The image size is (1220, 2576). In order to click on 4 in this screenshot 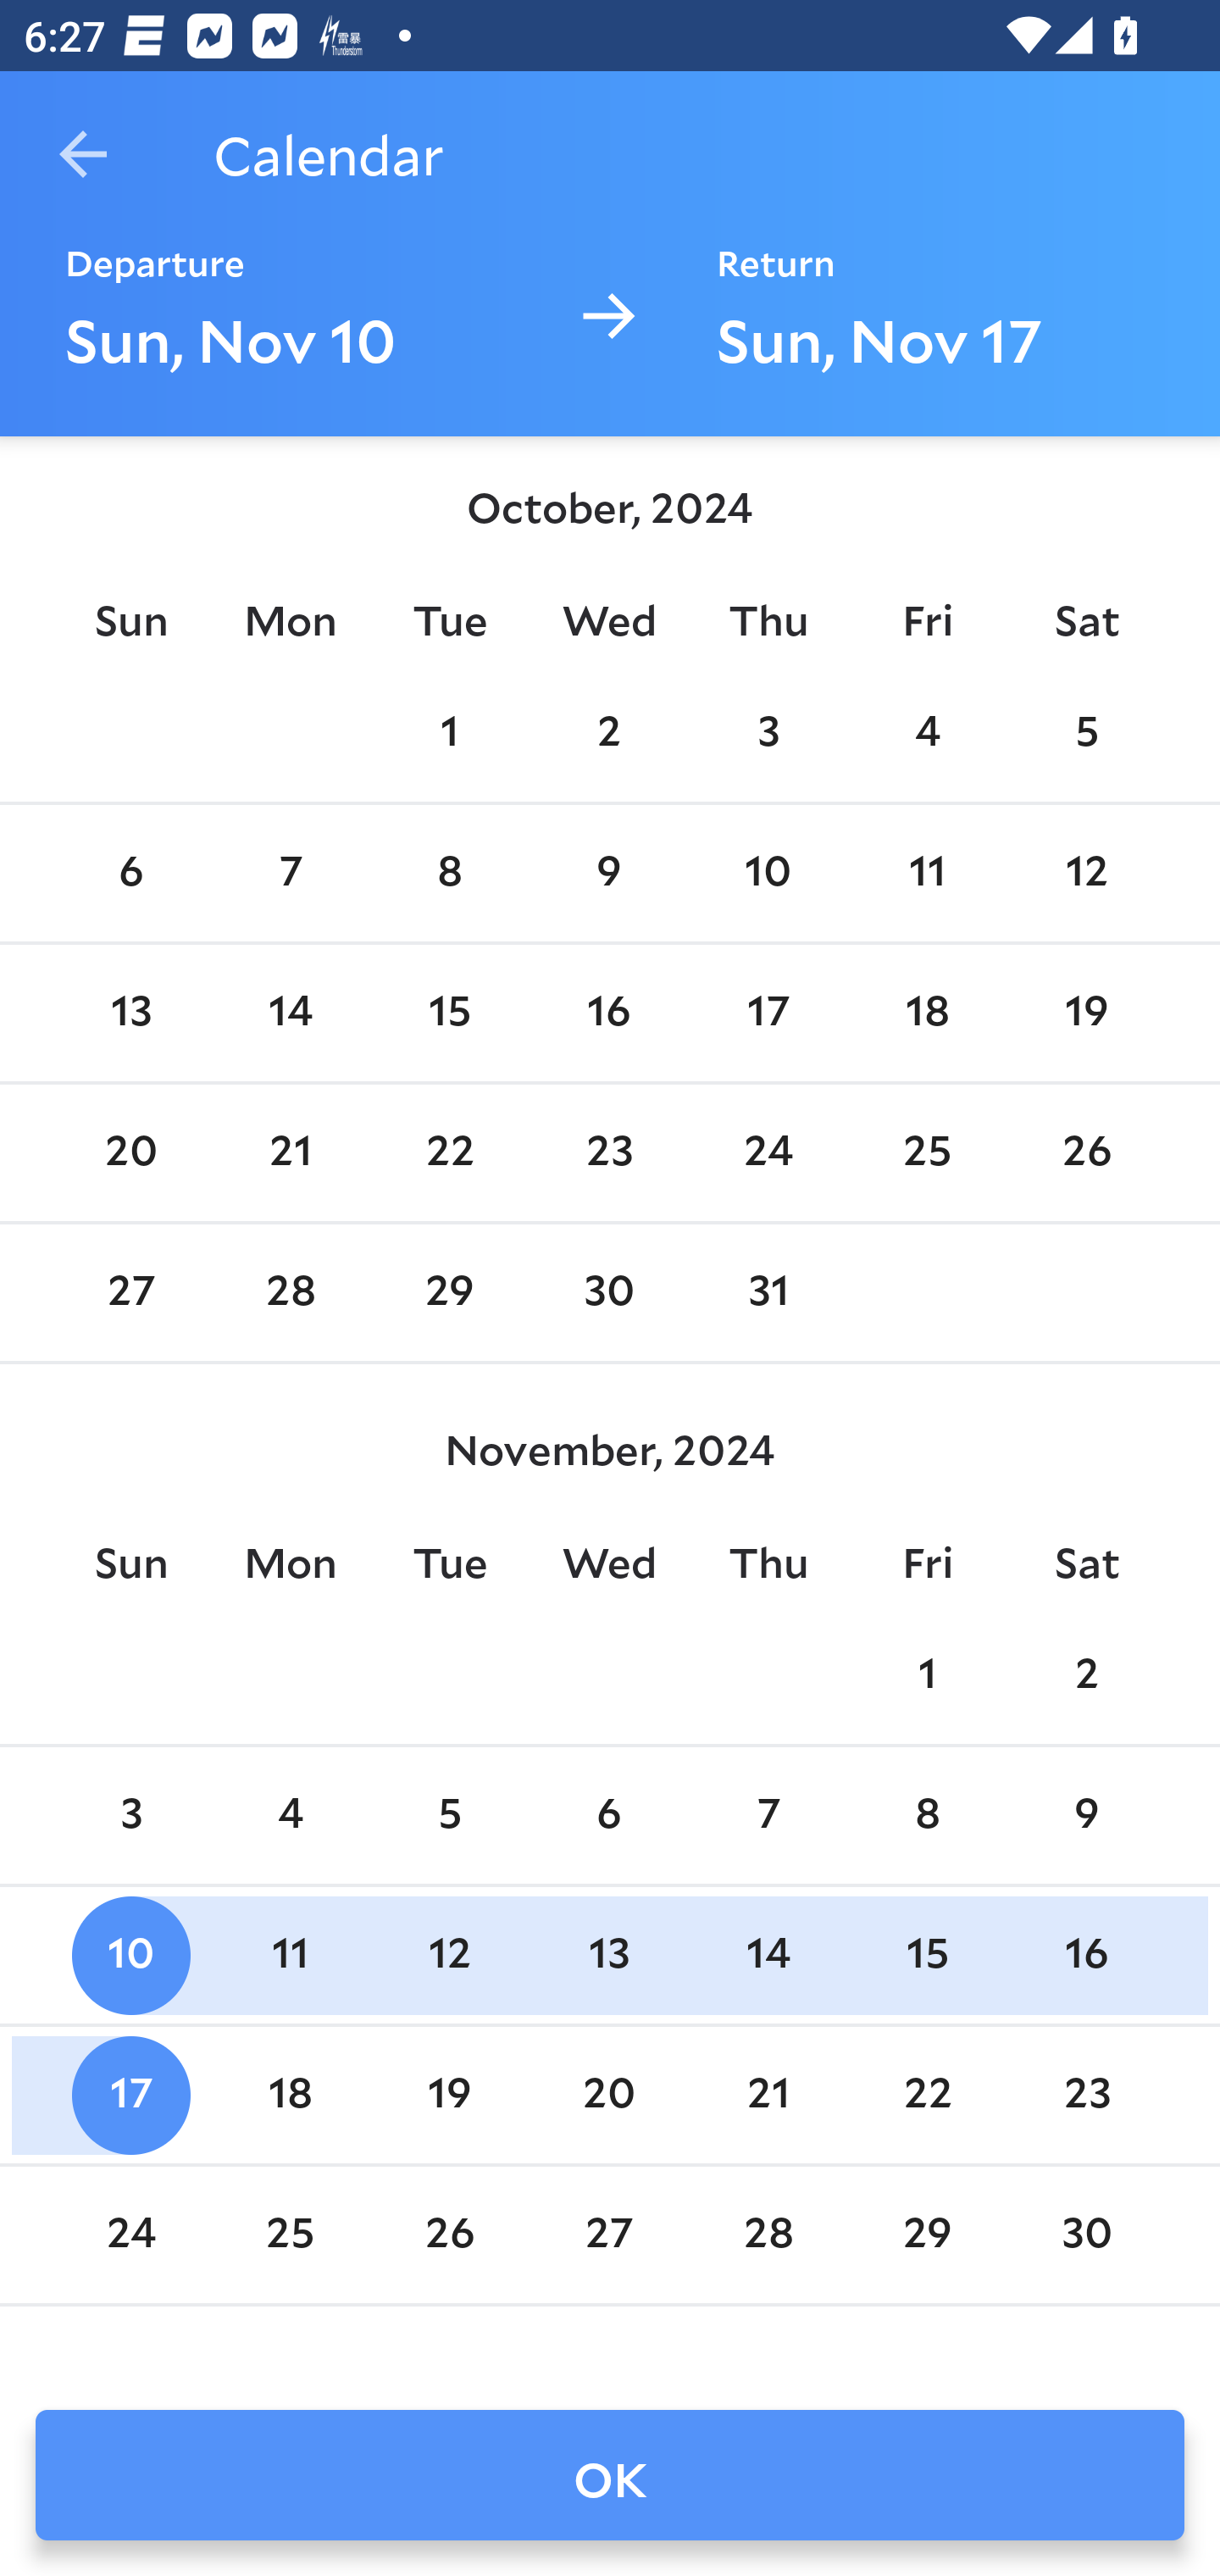, I will do `click(291, 1816)`.